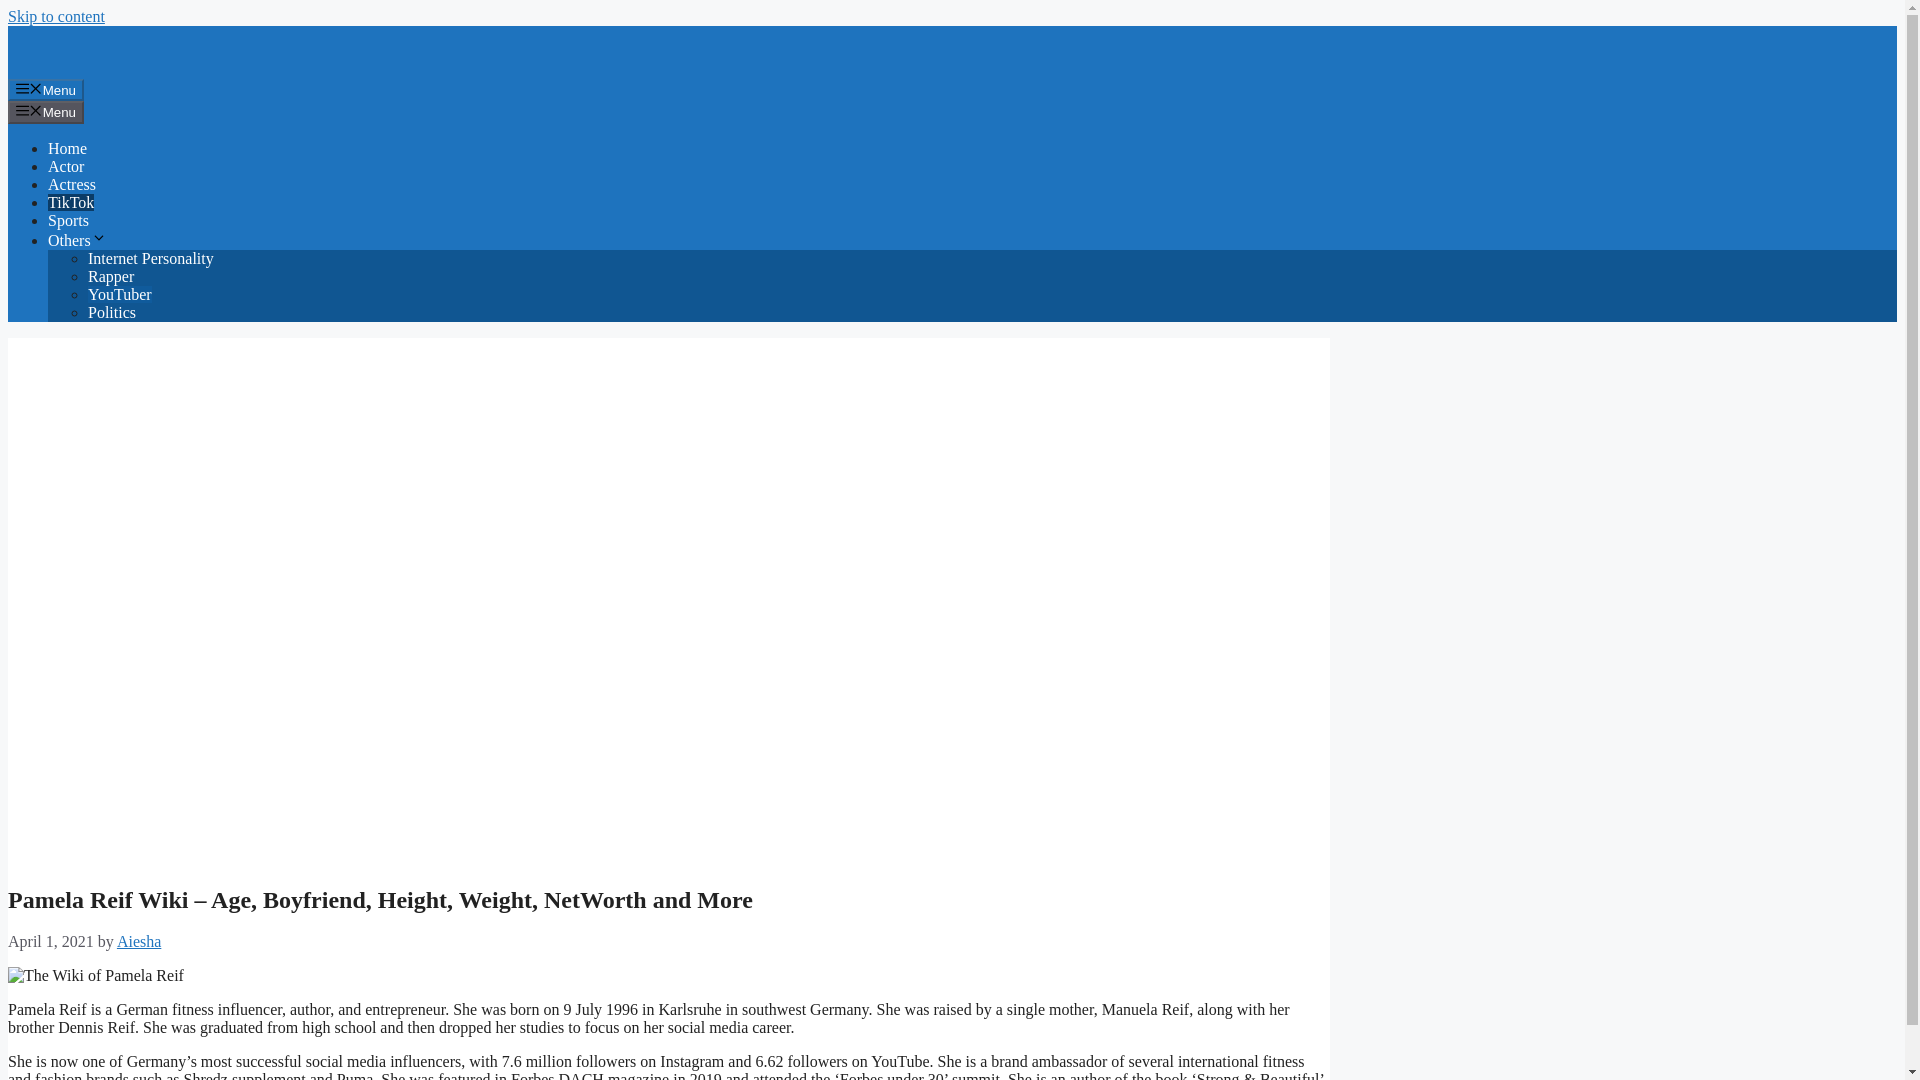 Image resolution: width=1920 pixels, height=1080 pixels. Describe the element at coordinates (46, 112) in the screenshot. I see `Menu` at that location.